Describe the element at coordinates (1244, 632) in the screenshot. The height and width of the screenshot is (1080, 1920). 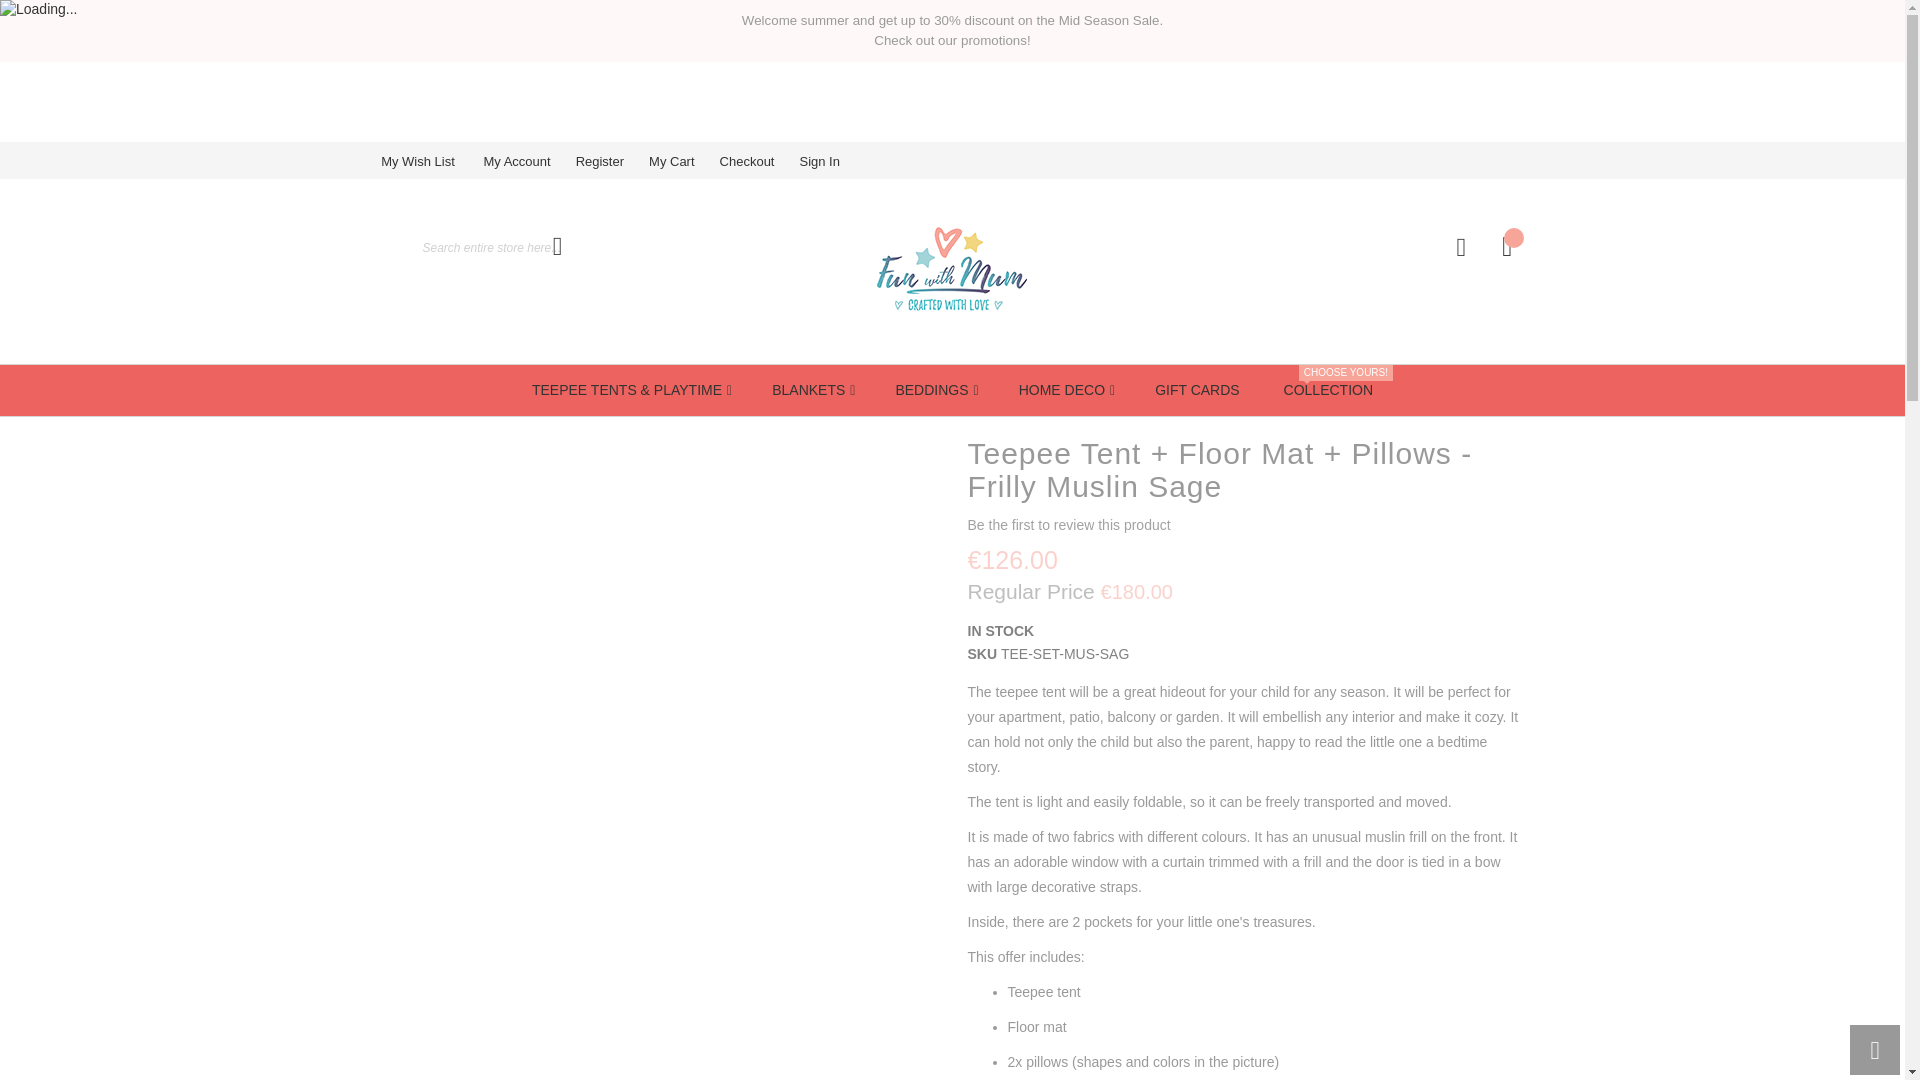
I see `Availability` at that location.